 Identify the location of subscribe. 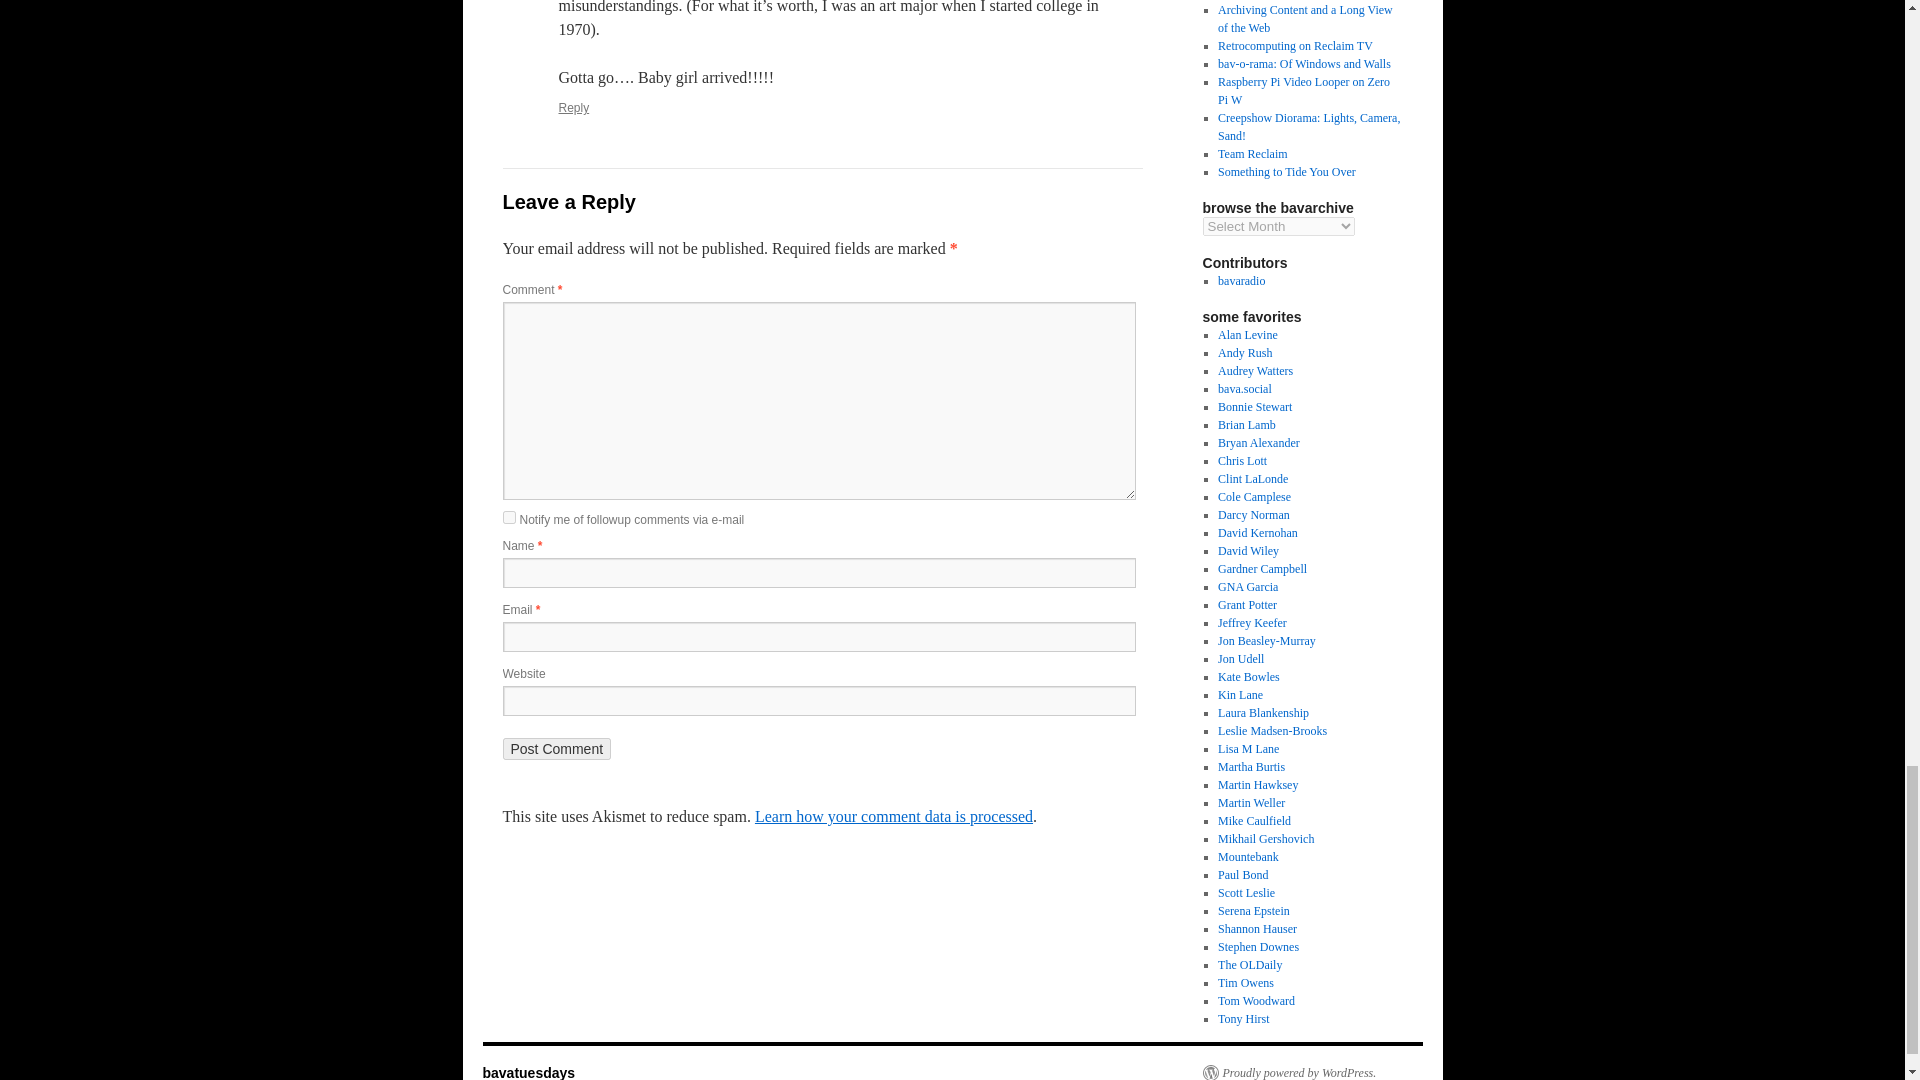
(508, 516).